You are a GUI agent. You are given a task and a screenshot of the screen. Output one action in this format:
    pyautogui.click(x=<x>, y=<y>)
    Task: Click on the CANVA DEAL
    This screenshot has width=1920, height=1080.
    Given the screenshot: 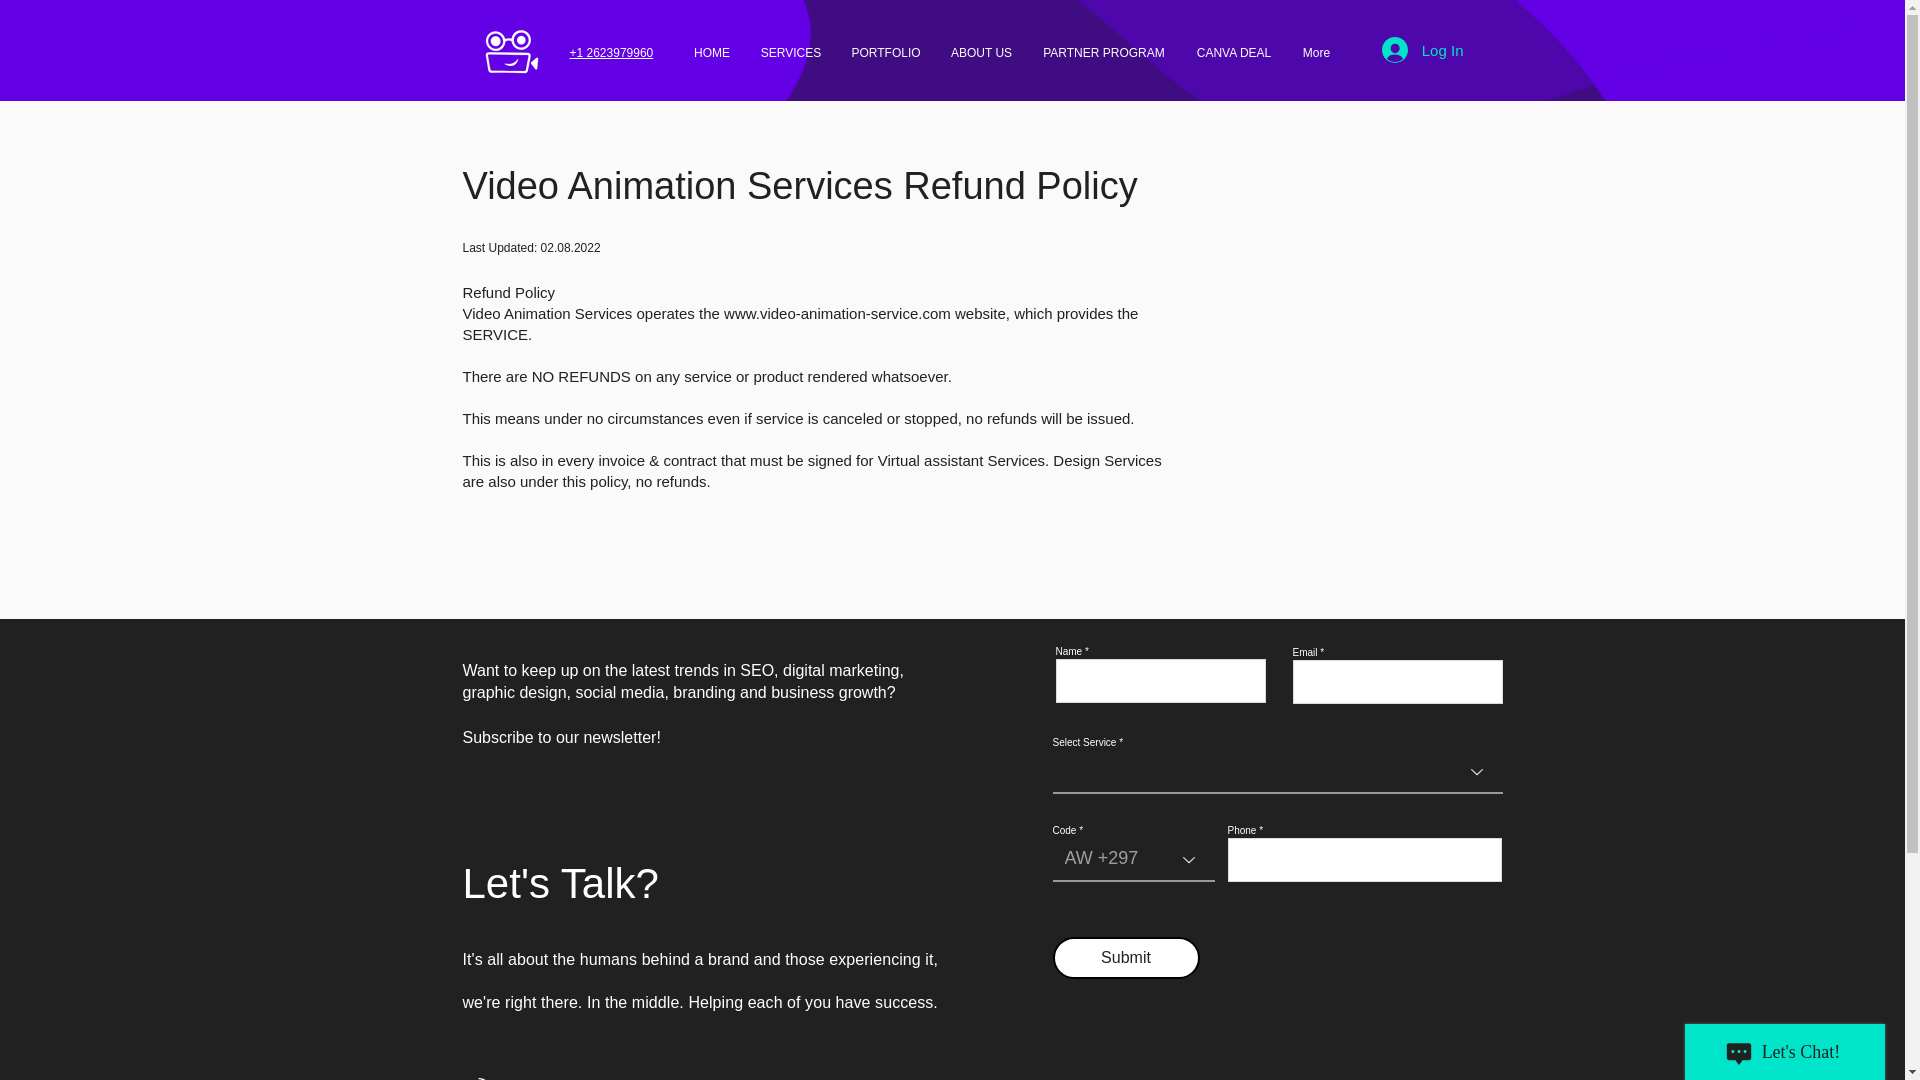 What is the action you would take?
    pyautogui.click(x=1233, y=52)
    